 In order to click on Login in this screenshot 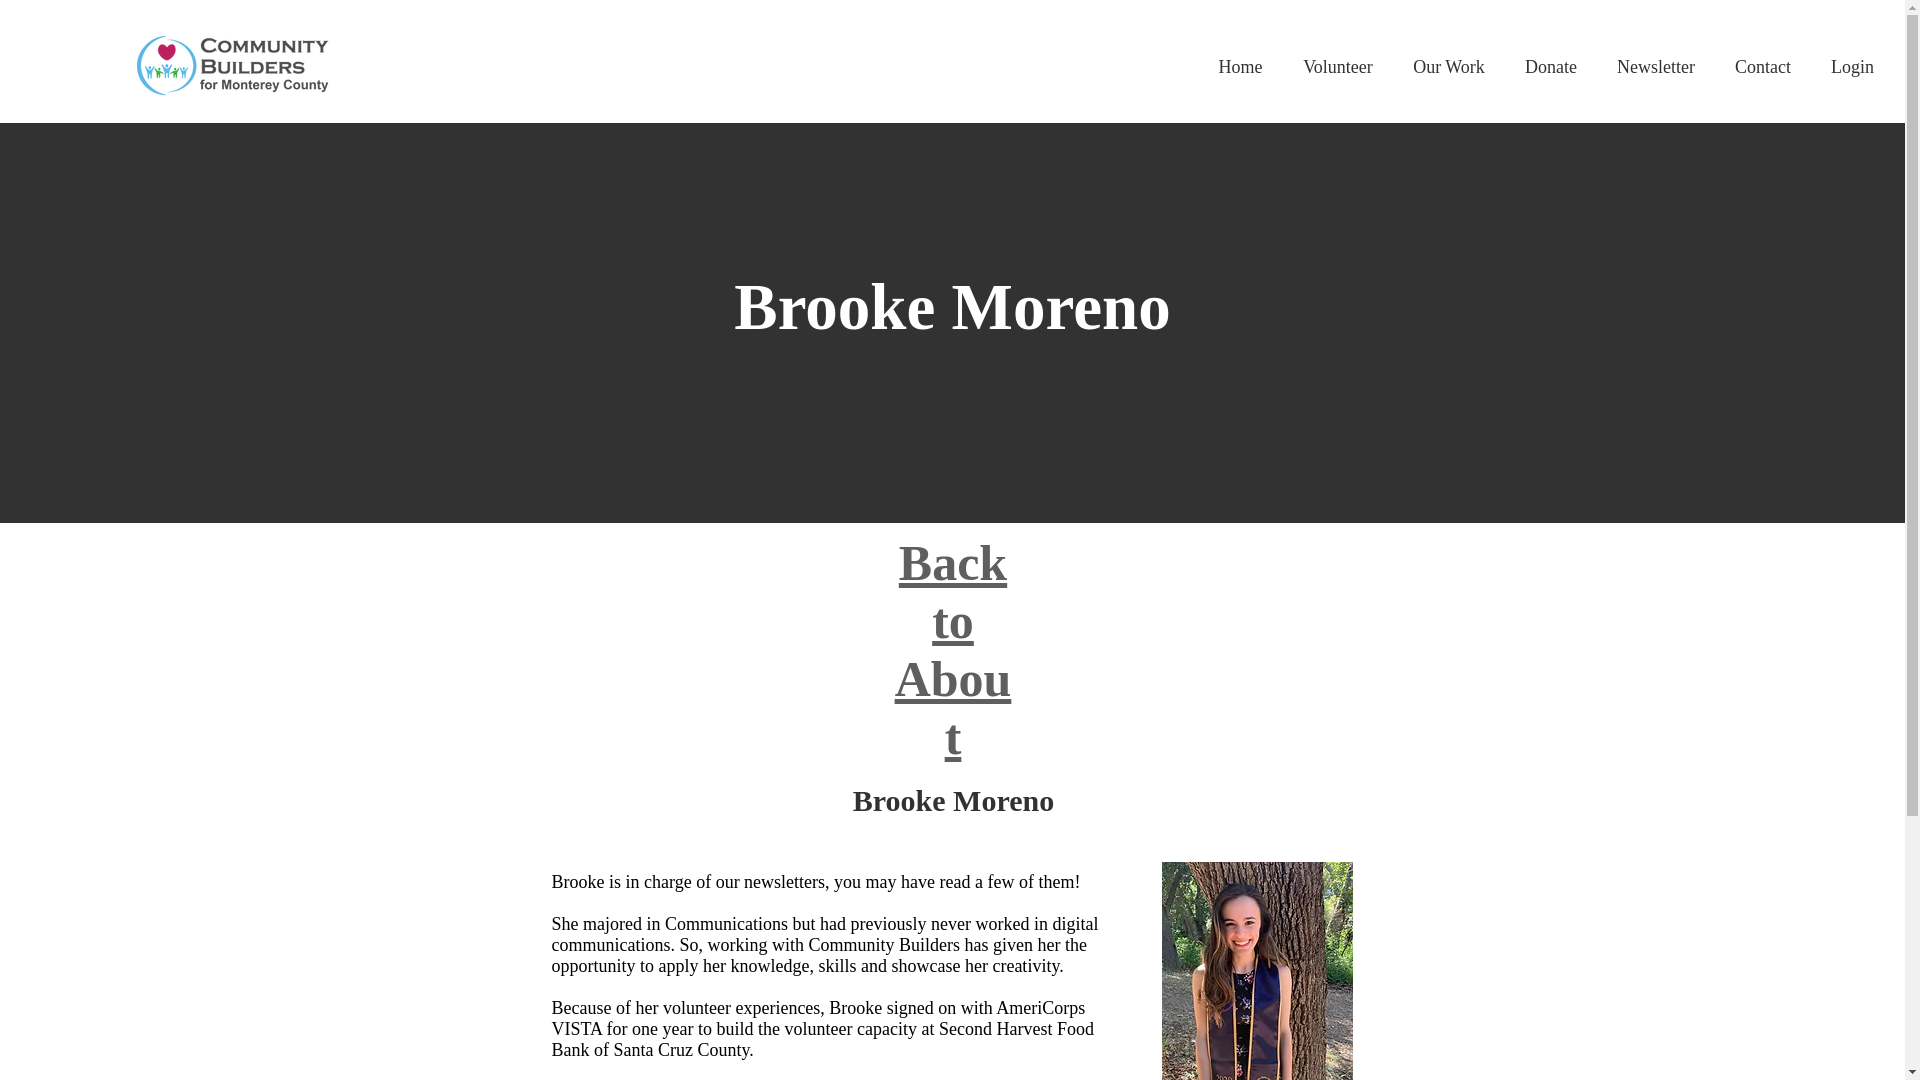, I will do `click(1852, 67)`.